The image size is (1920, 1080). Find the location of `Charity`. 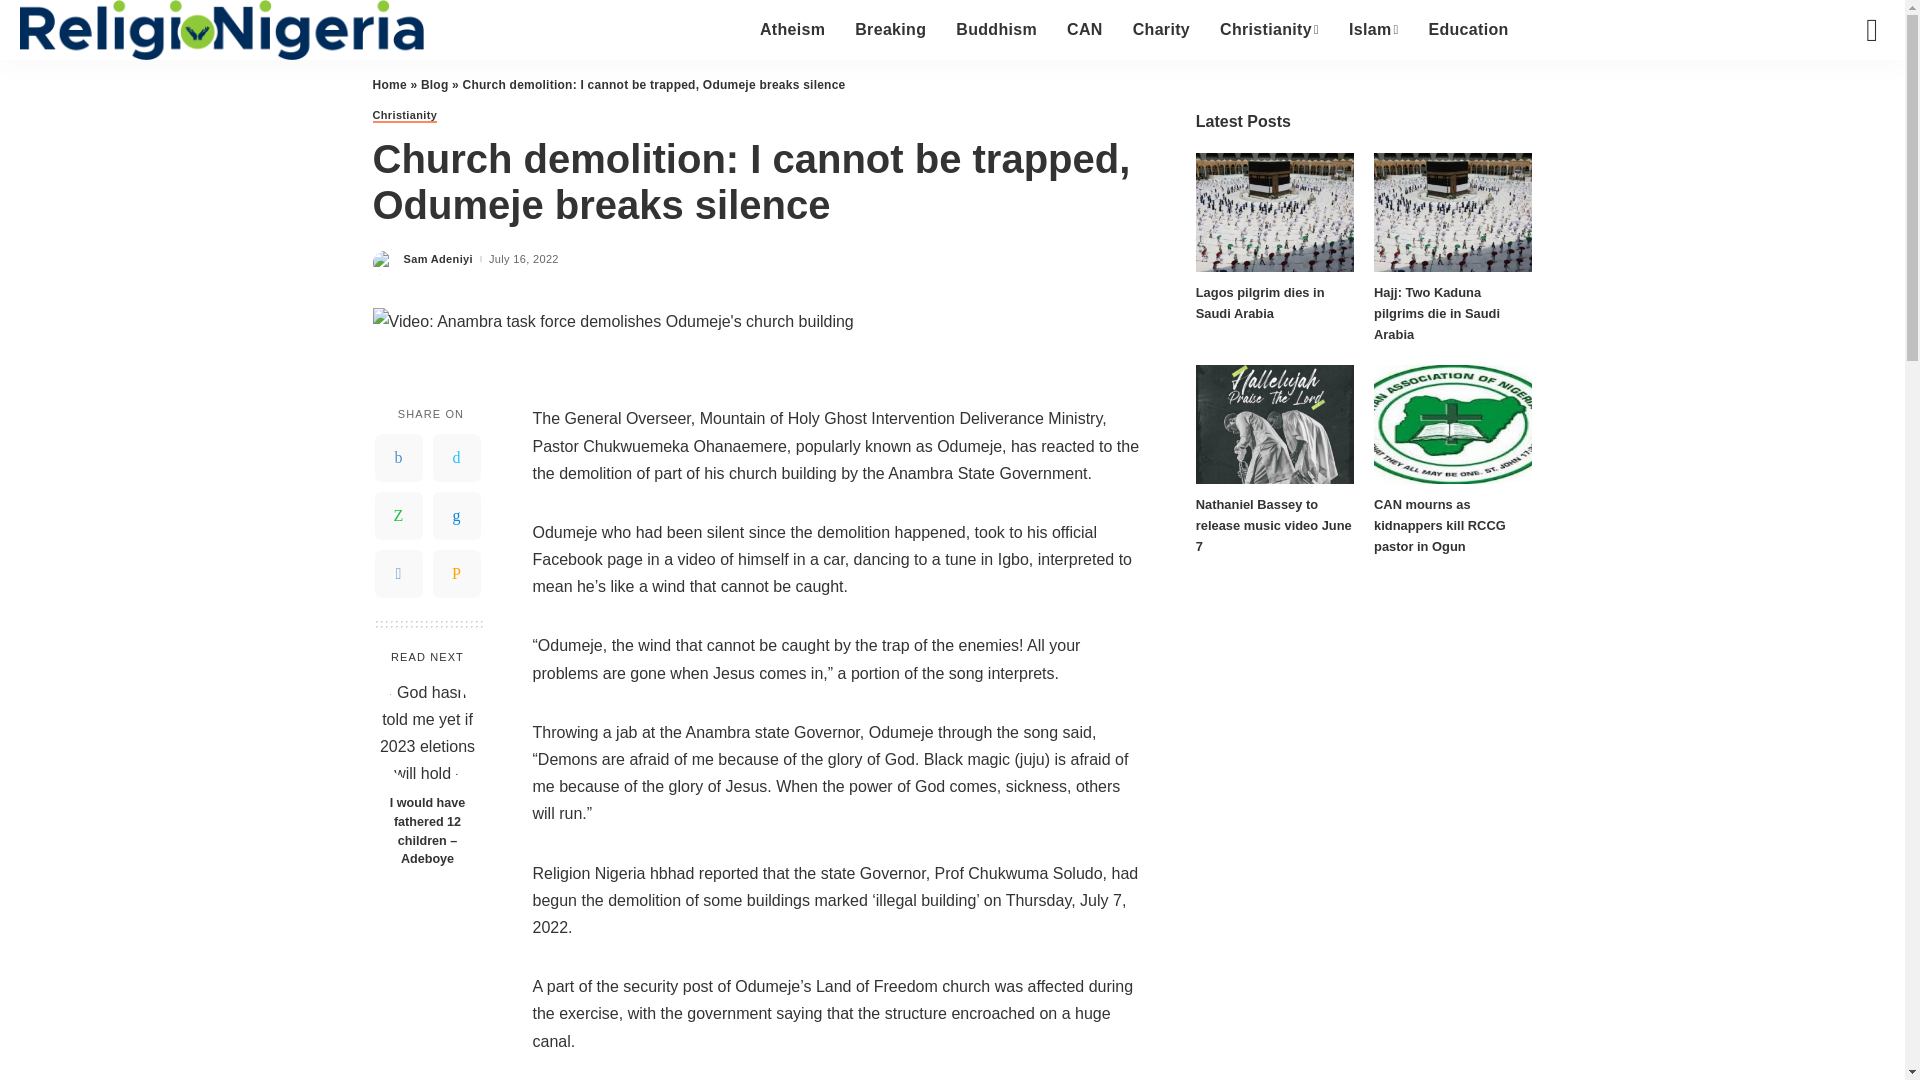

Charity is located at coordinates (1161, 30).